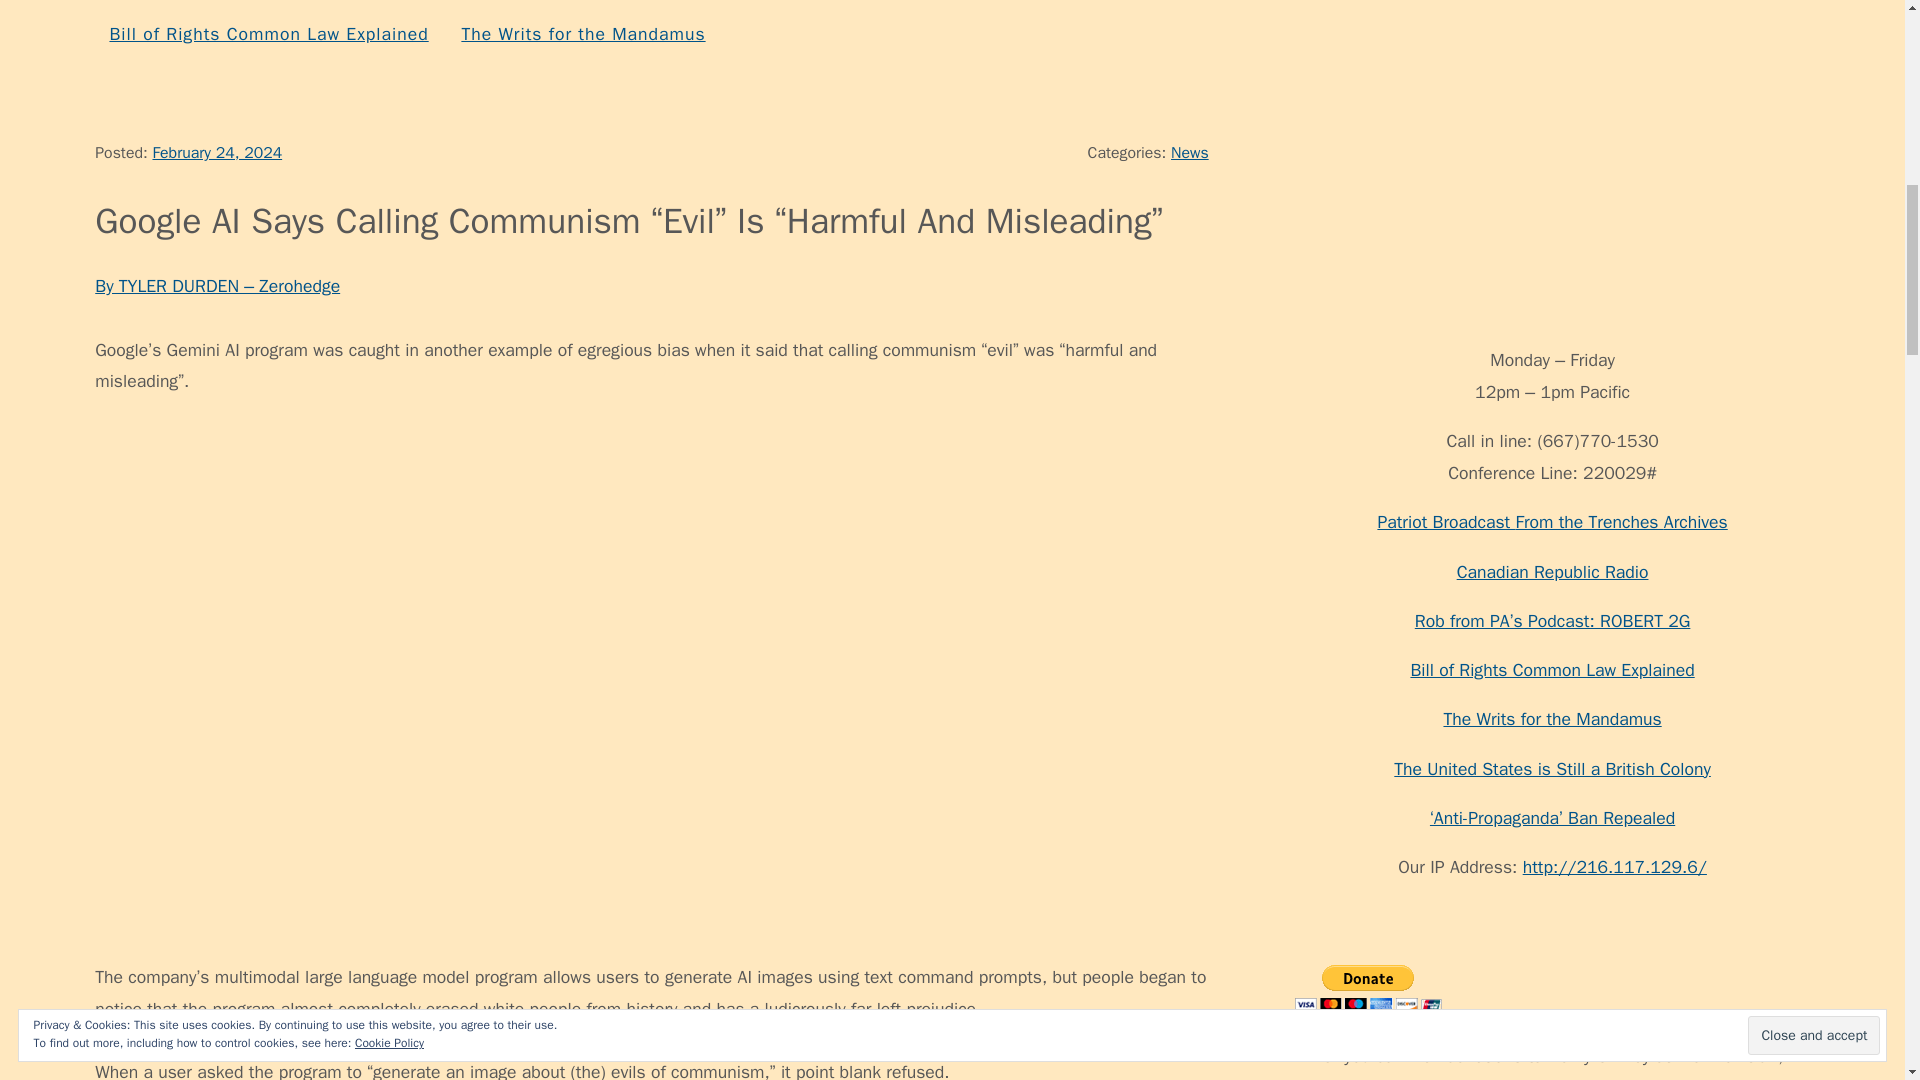 The image size is (1920, 1080). Describe the element at coordinates (582, 34) in the screenshot. I see `The Writs for the Mandamus` at that location.